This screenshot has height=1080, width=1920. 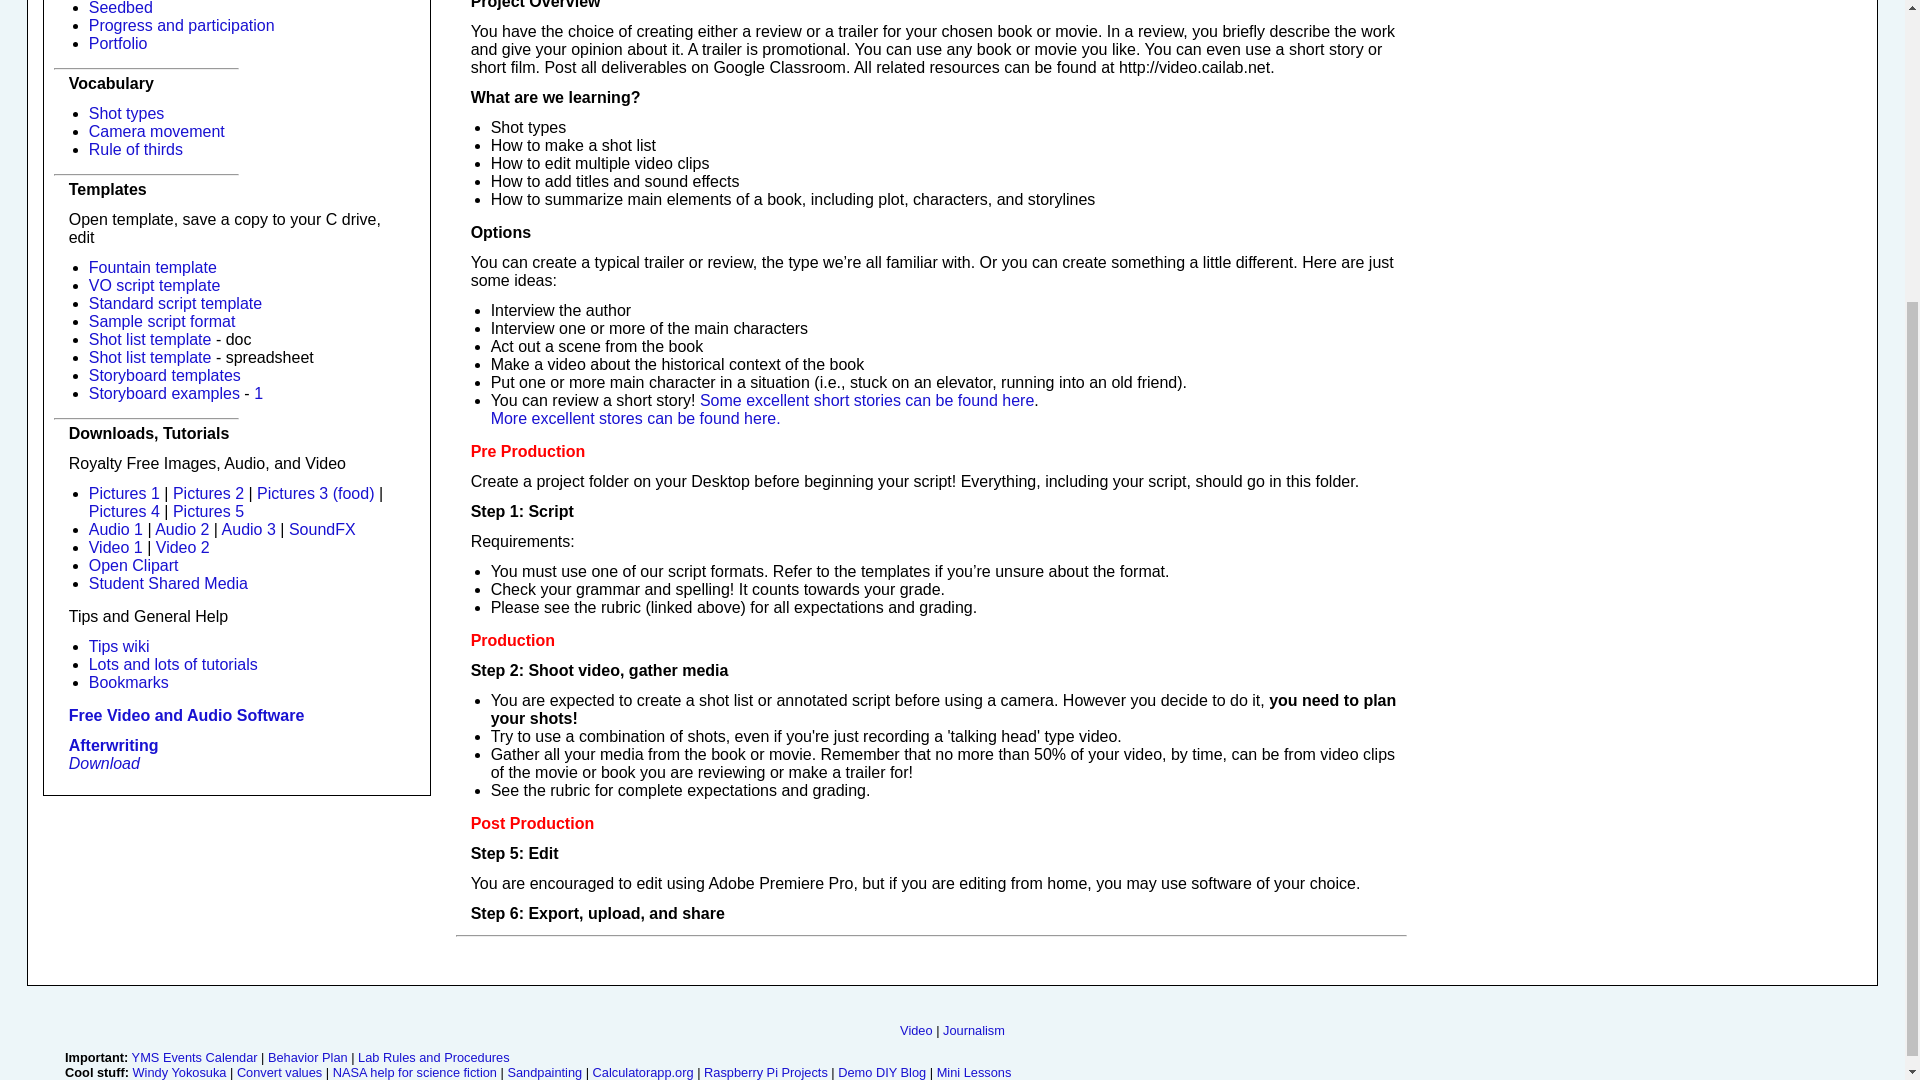 I want to click on Progress and participation, so click(x=181, y=25).